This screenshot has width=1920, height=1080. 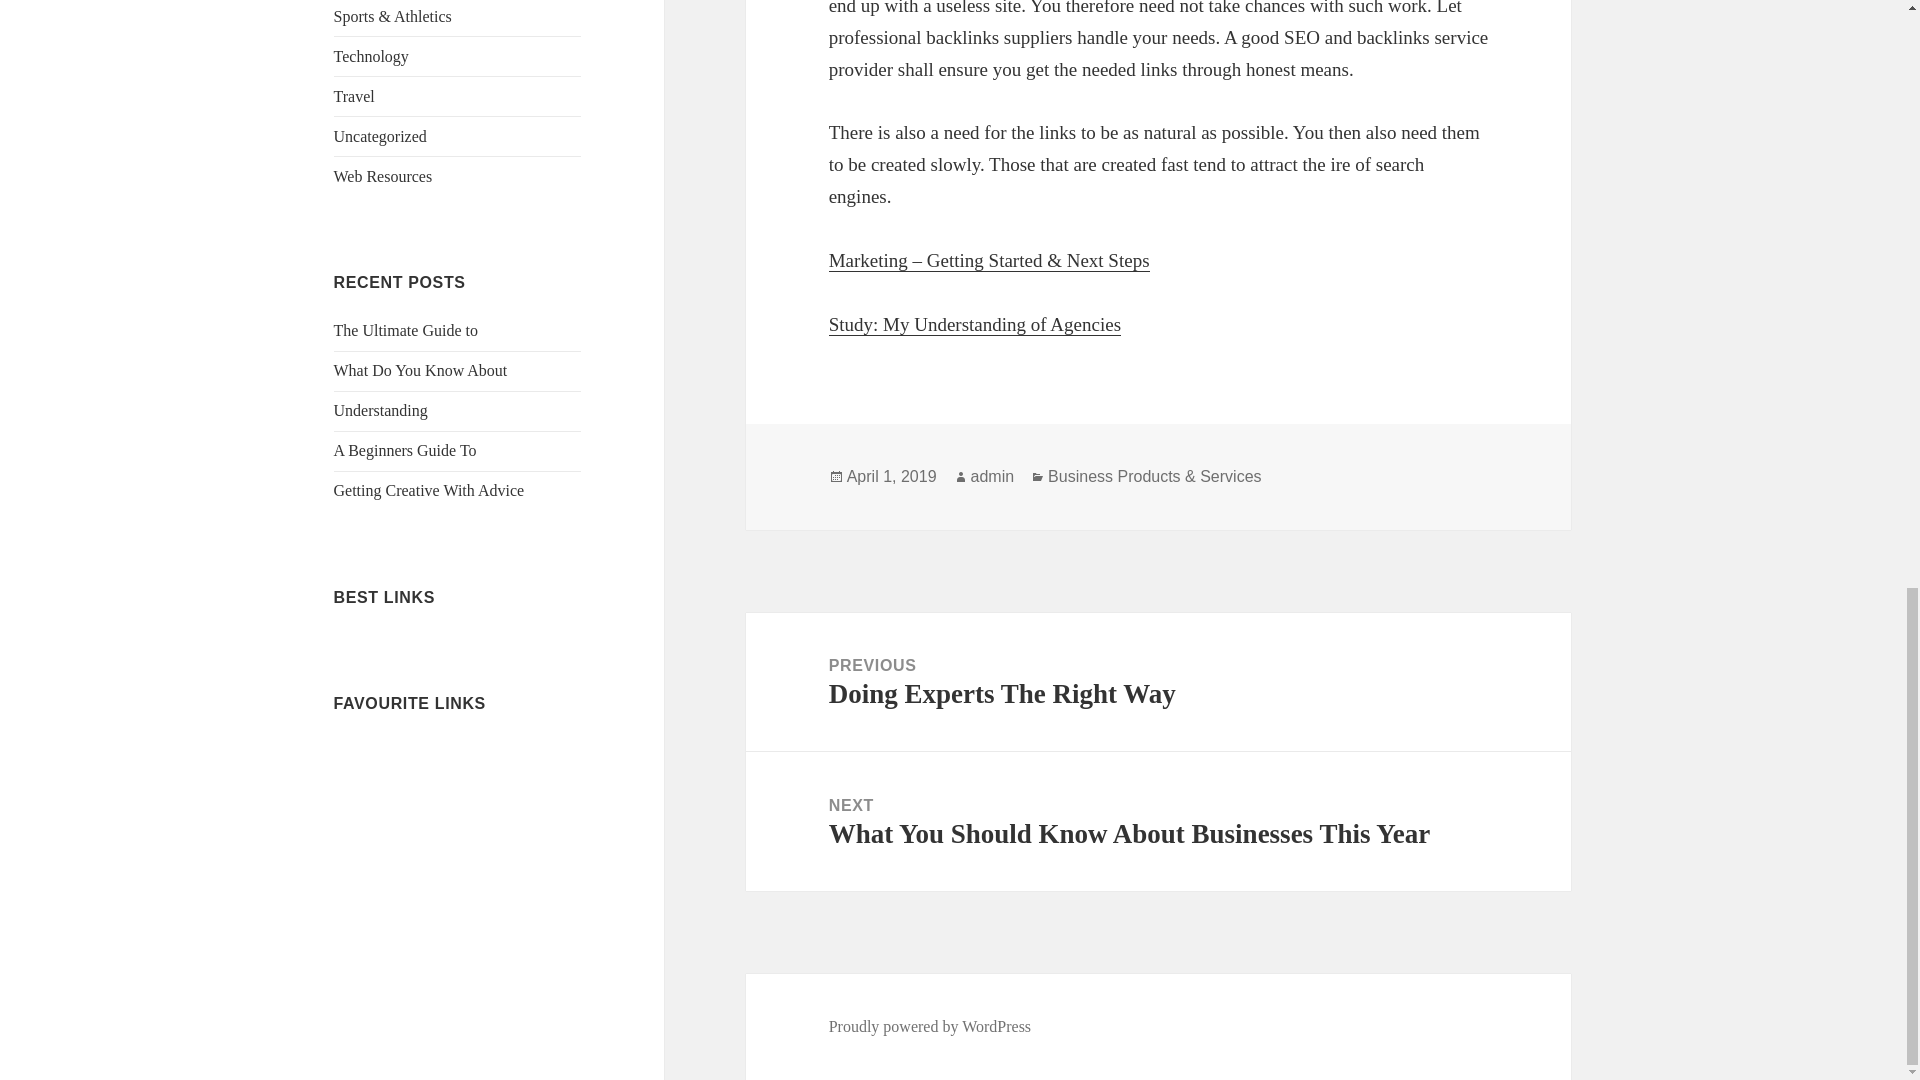 What do you see at coordinates (421, 370) in the screenshot?
I see `What Do You Know About` at bounding box center [421, 370].